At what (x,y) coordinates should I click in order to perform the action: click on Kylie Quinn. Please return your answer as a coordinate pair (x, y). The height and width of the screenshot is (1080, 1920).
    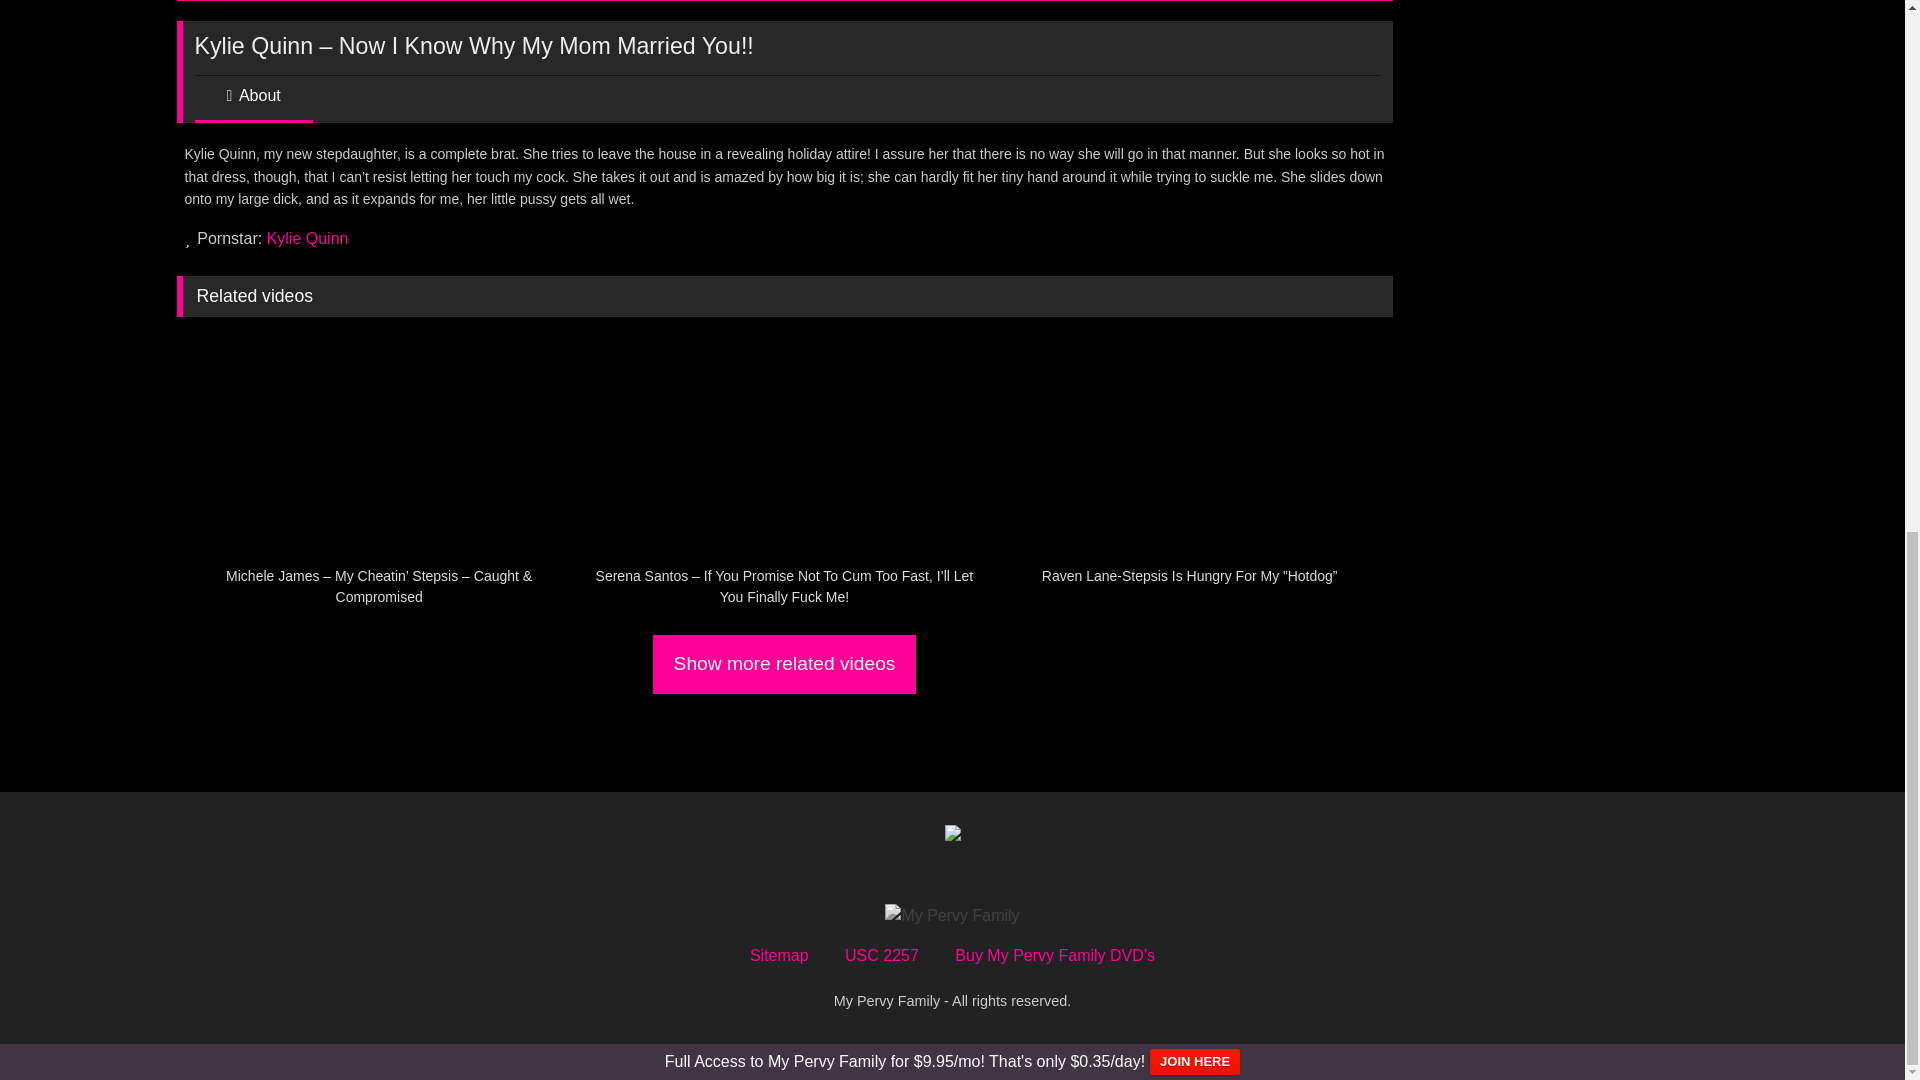
    Looking at the image, I should click on (308, 238).